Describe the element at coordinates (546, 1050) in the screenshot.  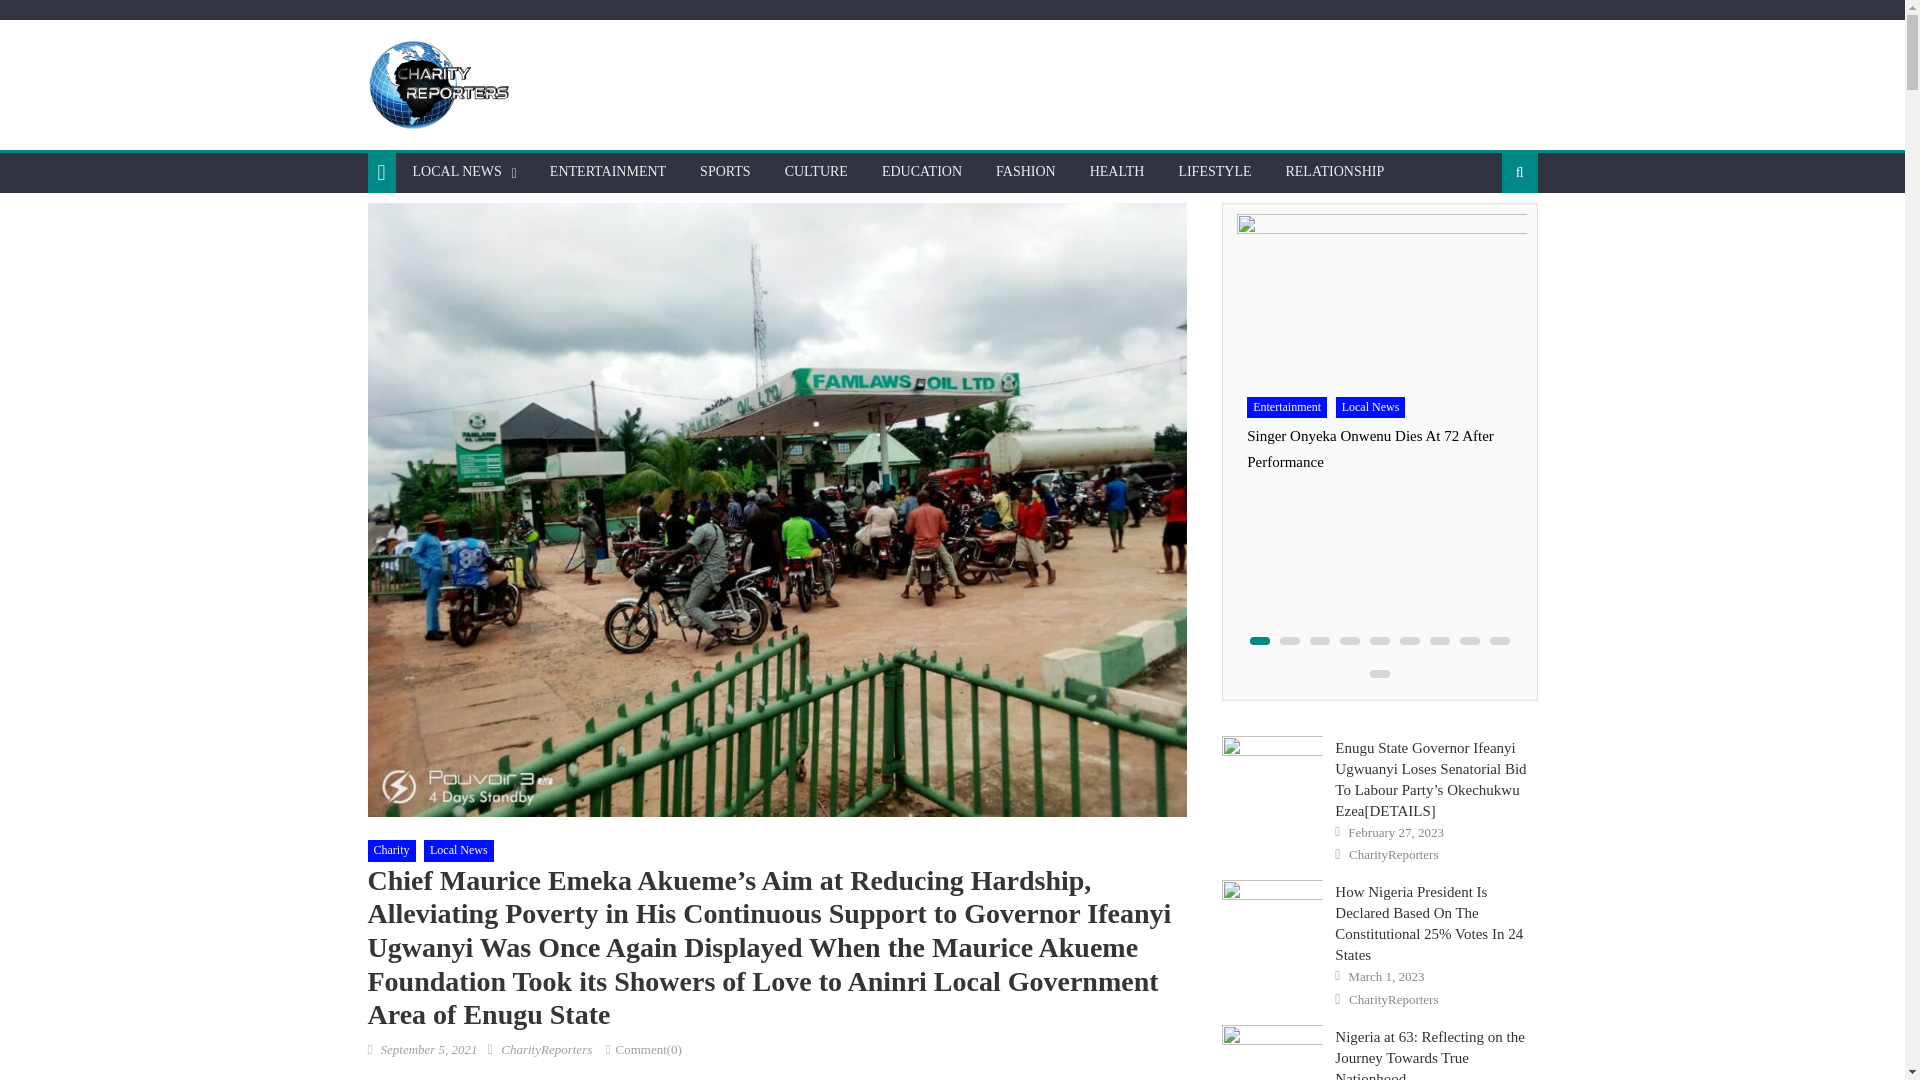
I see `CharityReporters` at that location.